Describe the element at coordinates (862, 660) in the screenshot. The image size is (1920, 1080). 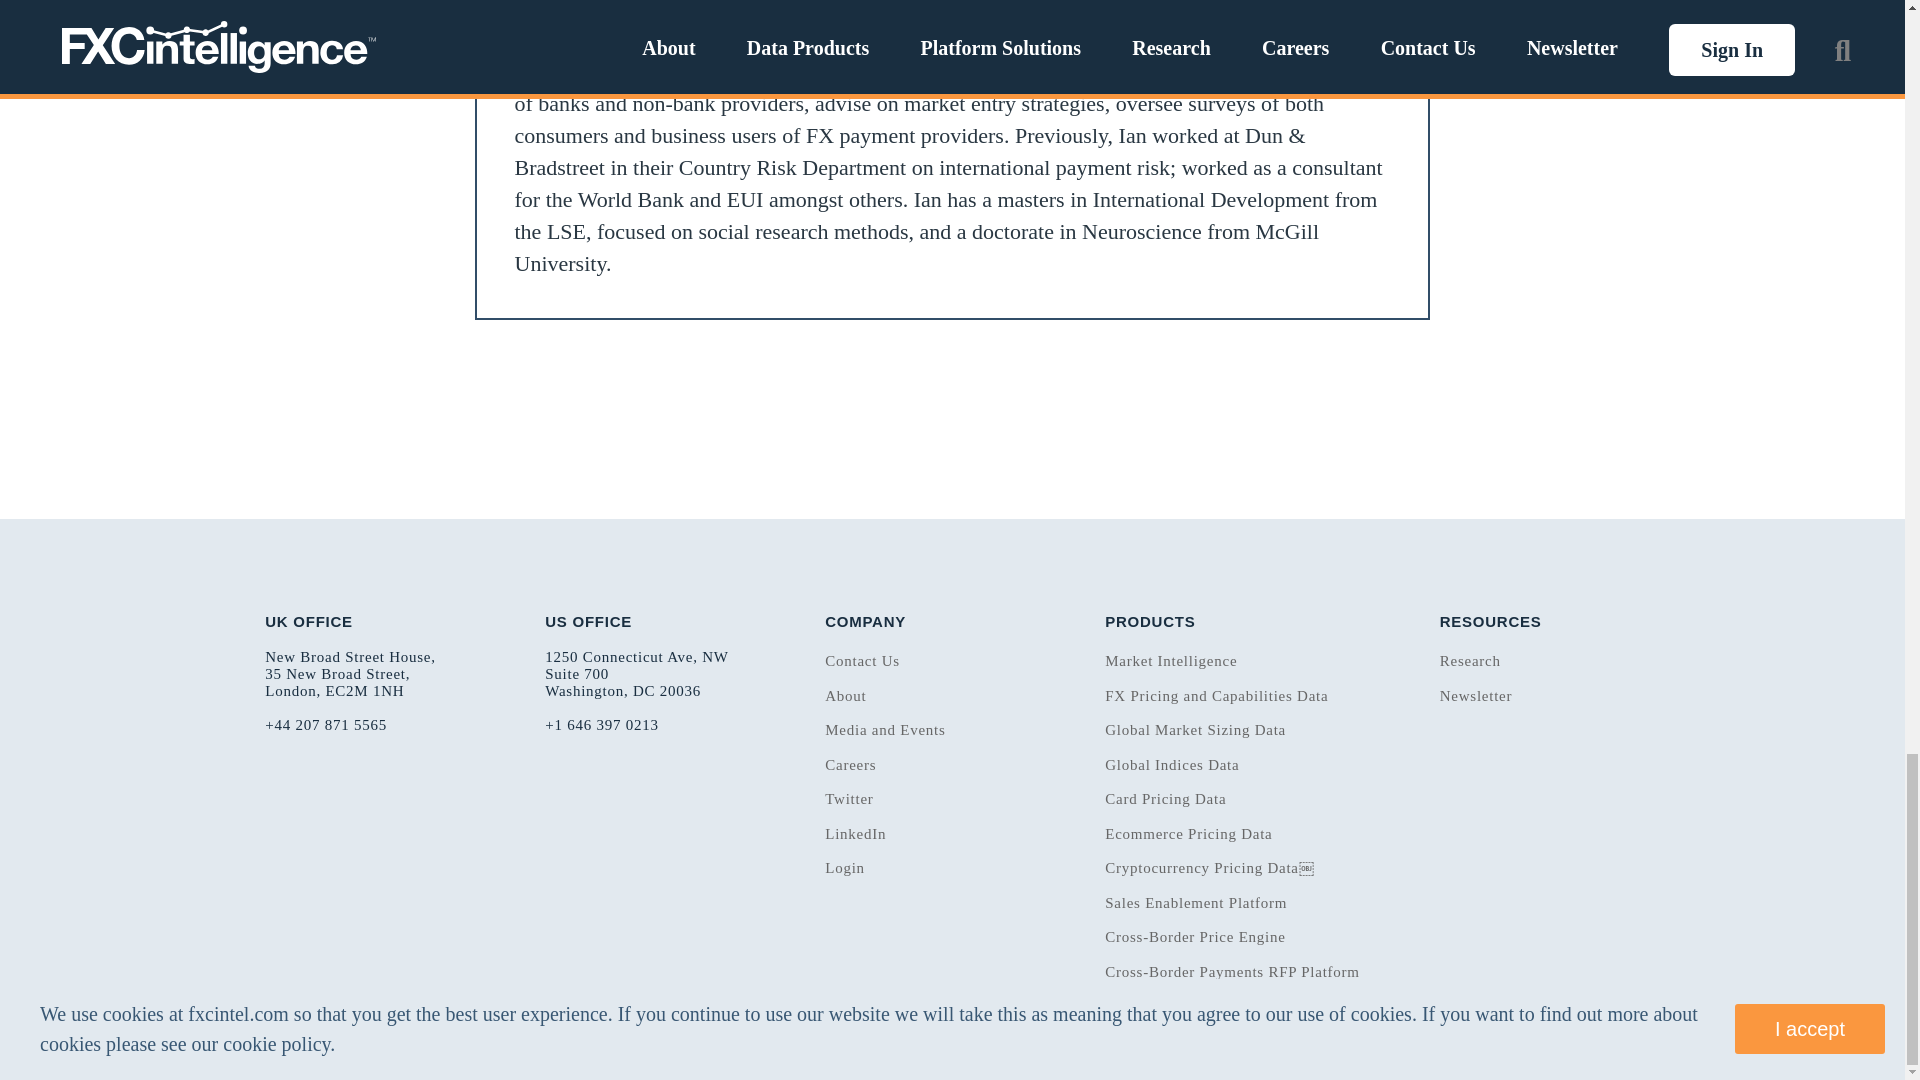
I see `Contact Us` at that location.